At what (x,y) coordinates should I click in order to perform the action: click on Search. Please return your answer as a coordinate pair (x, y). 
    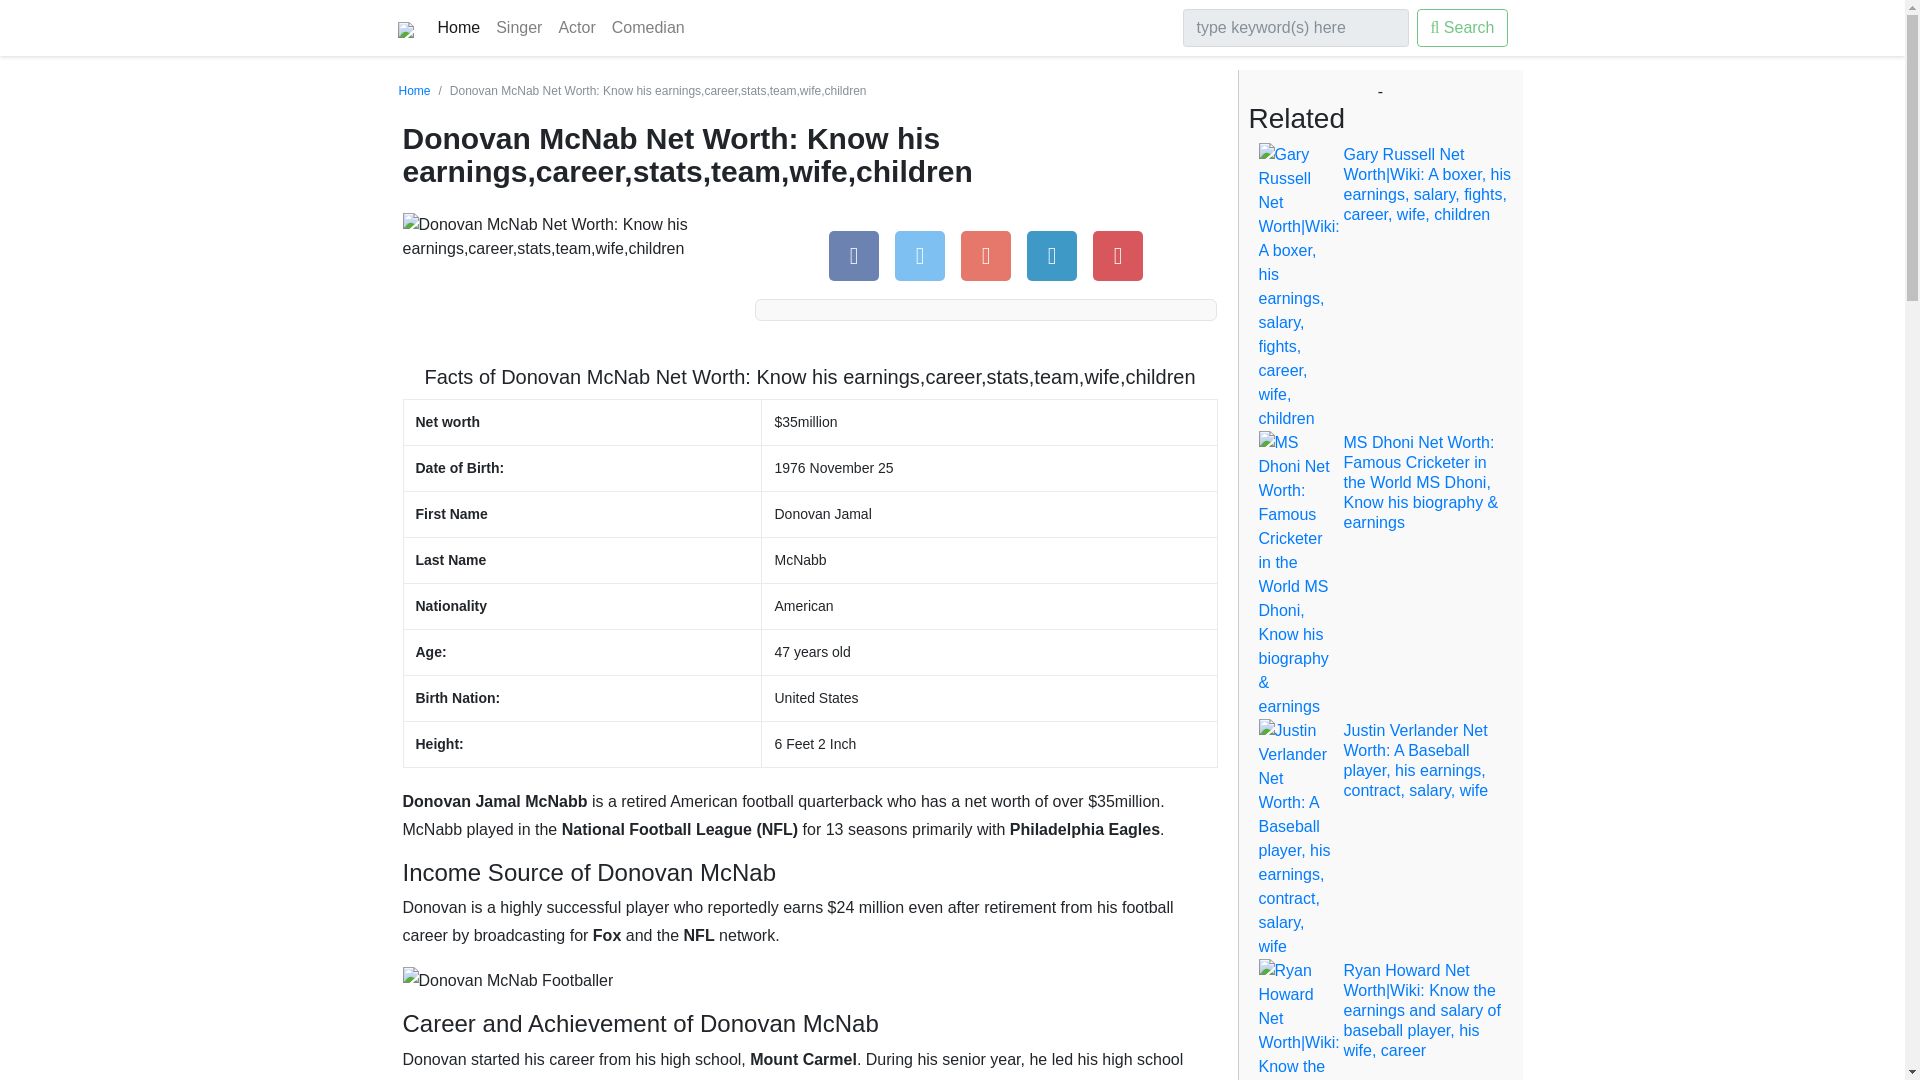
    Looking at the image, I should click on (1462, 28).